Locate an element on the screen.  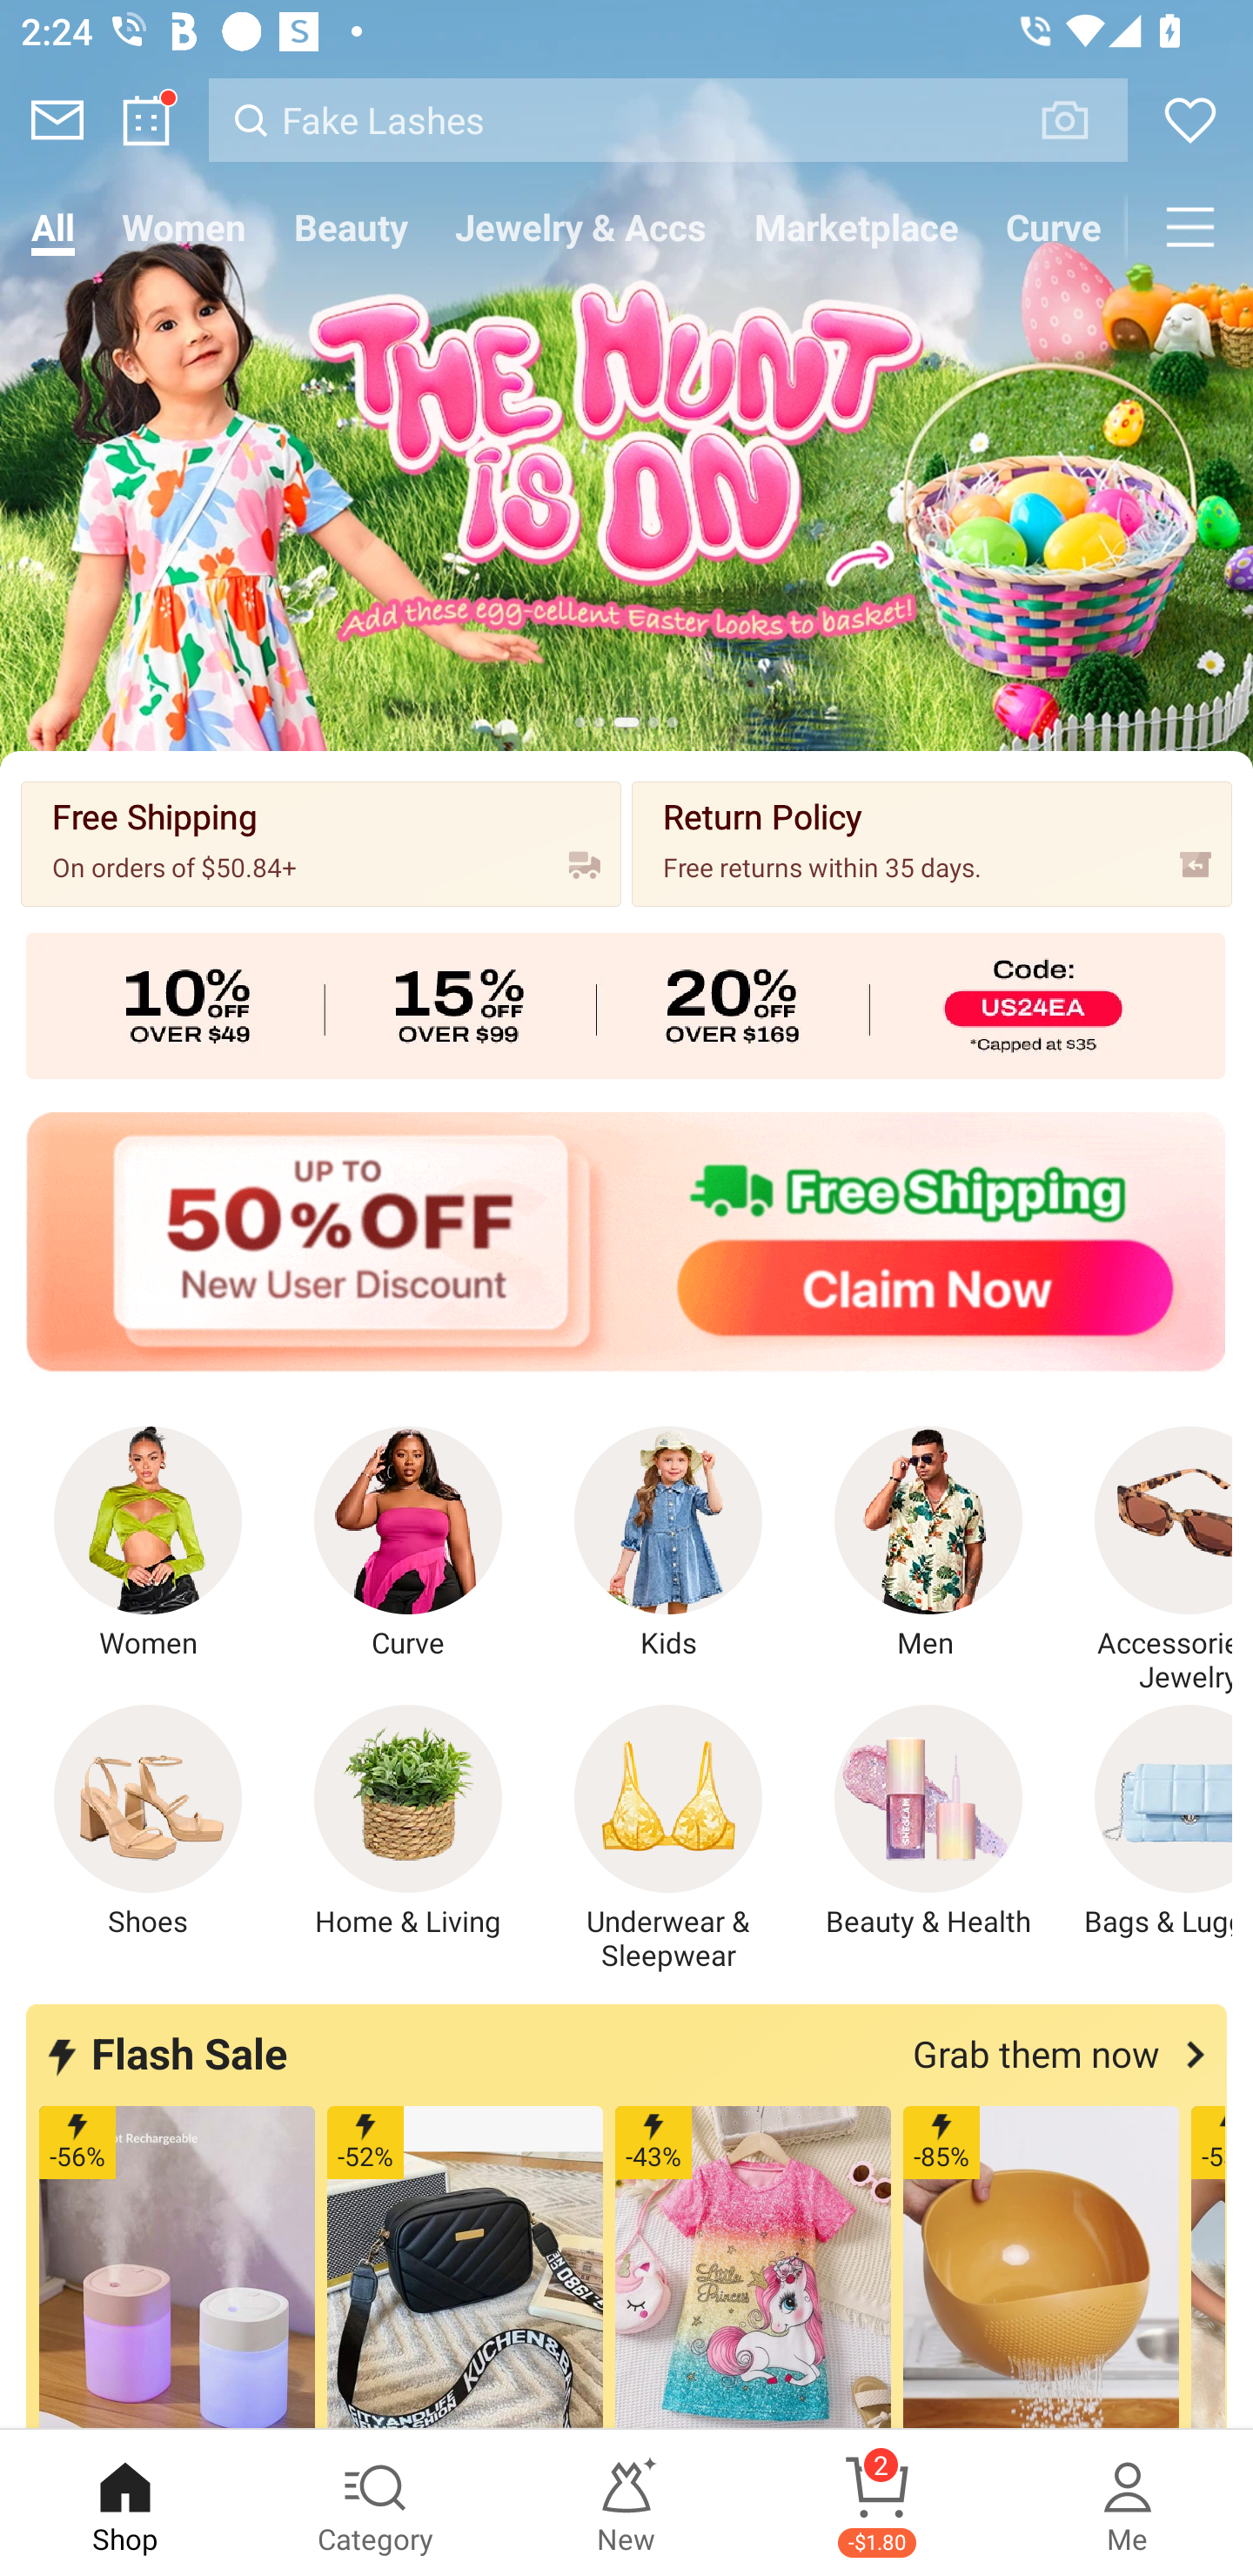
Free Shipping On orders of $50.84+ is located at coordinates (321, 842).